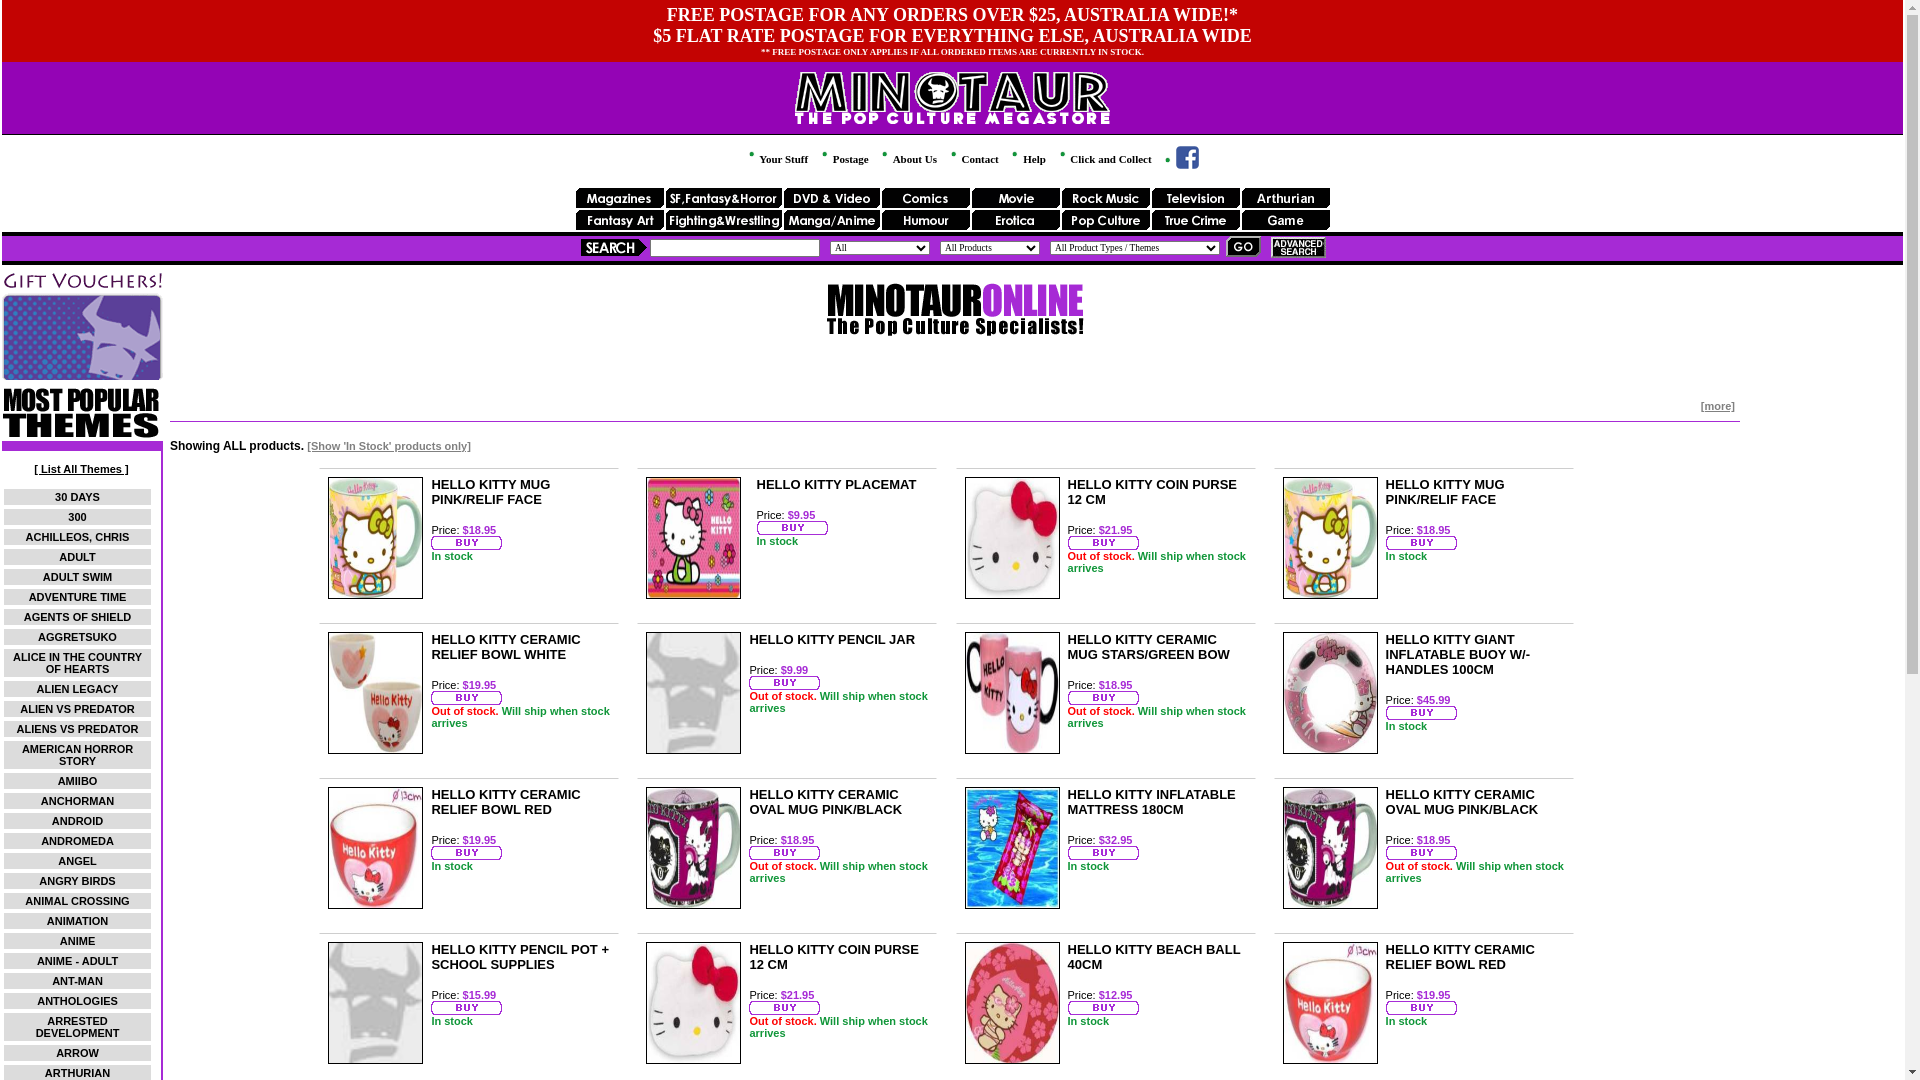 This screenshot has width=1920, height=1080. Describe the element at coordinates (78, 981) in the screenshot. I see `ANT-MAN` at that location.